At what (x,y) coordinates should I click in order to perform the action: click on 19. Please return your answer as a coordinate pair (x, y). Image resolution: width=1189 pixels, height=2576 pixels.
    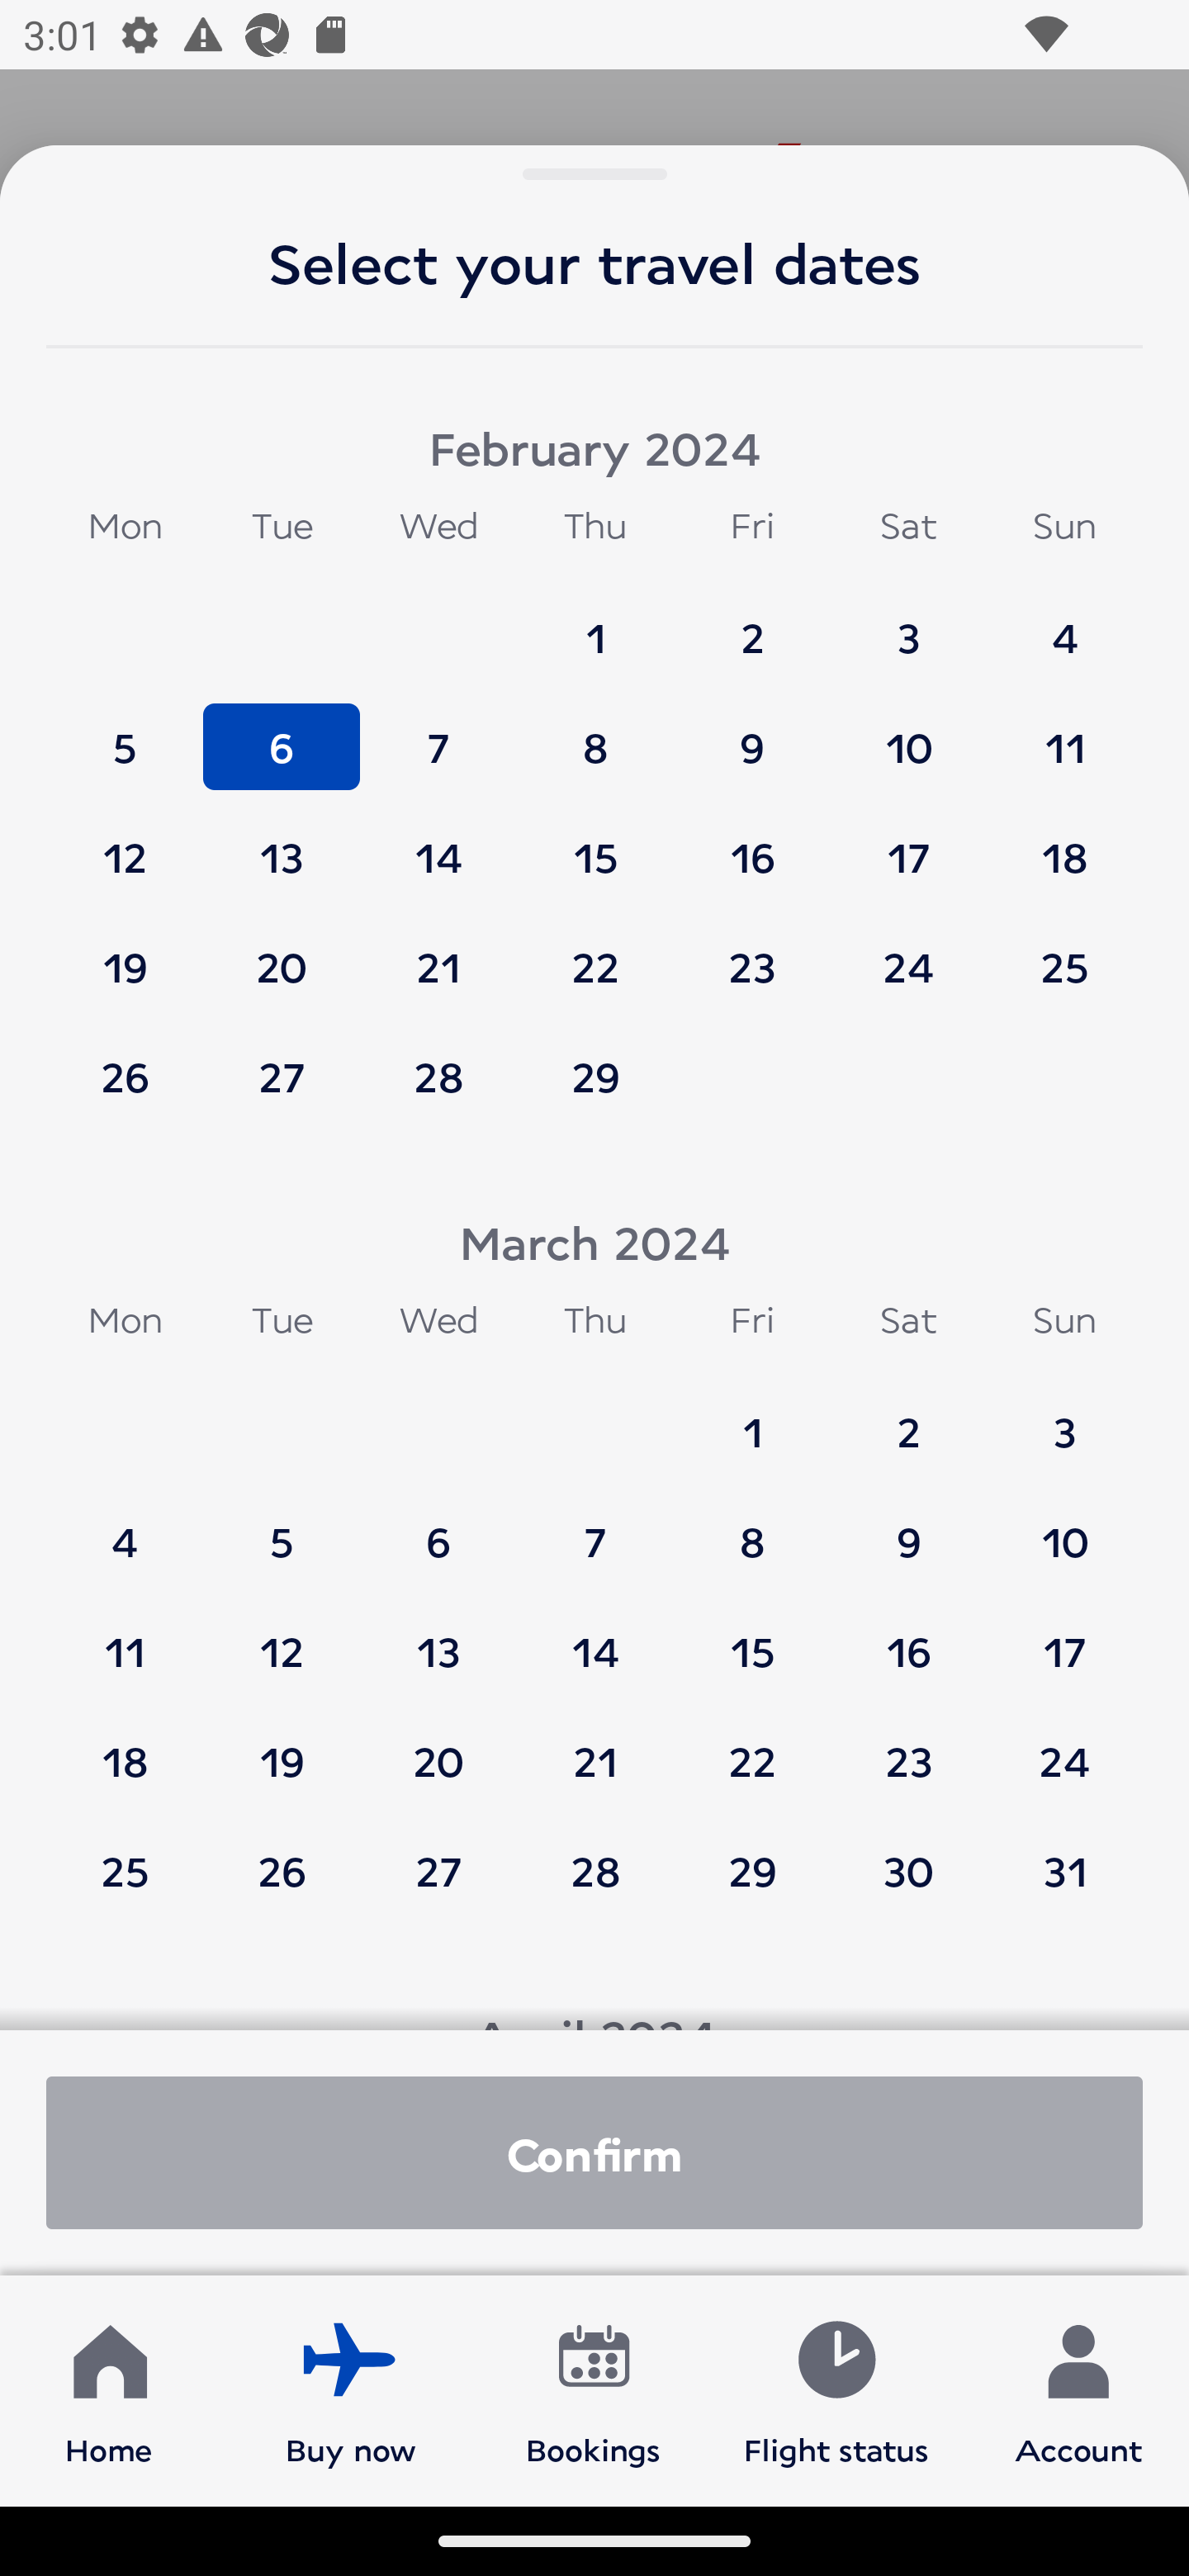
    Looking at the image, I should click on (125, 951).